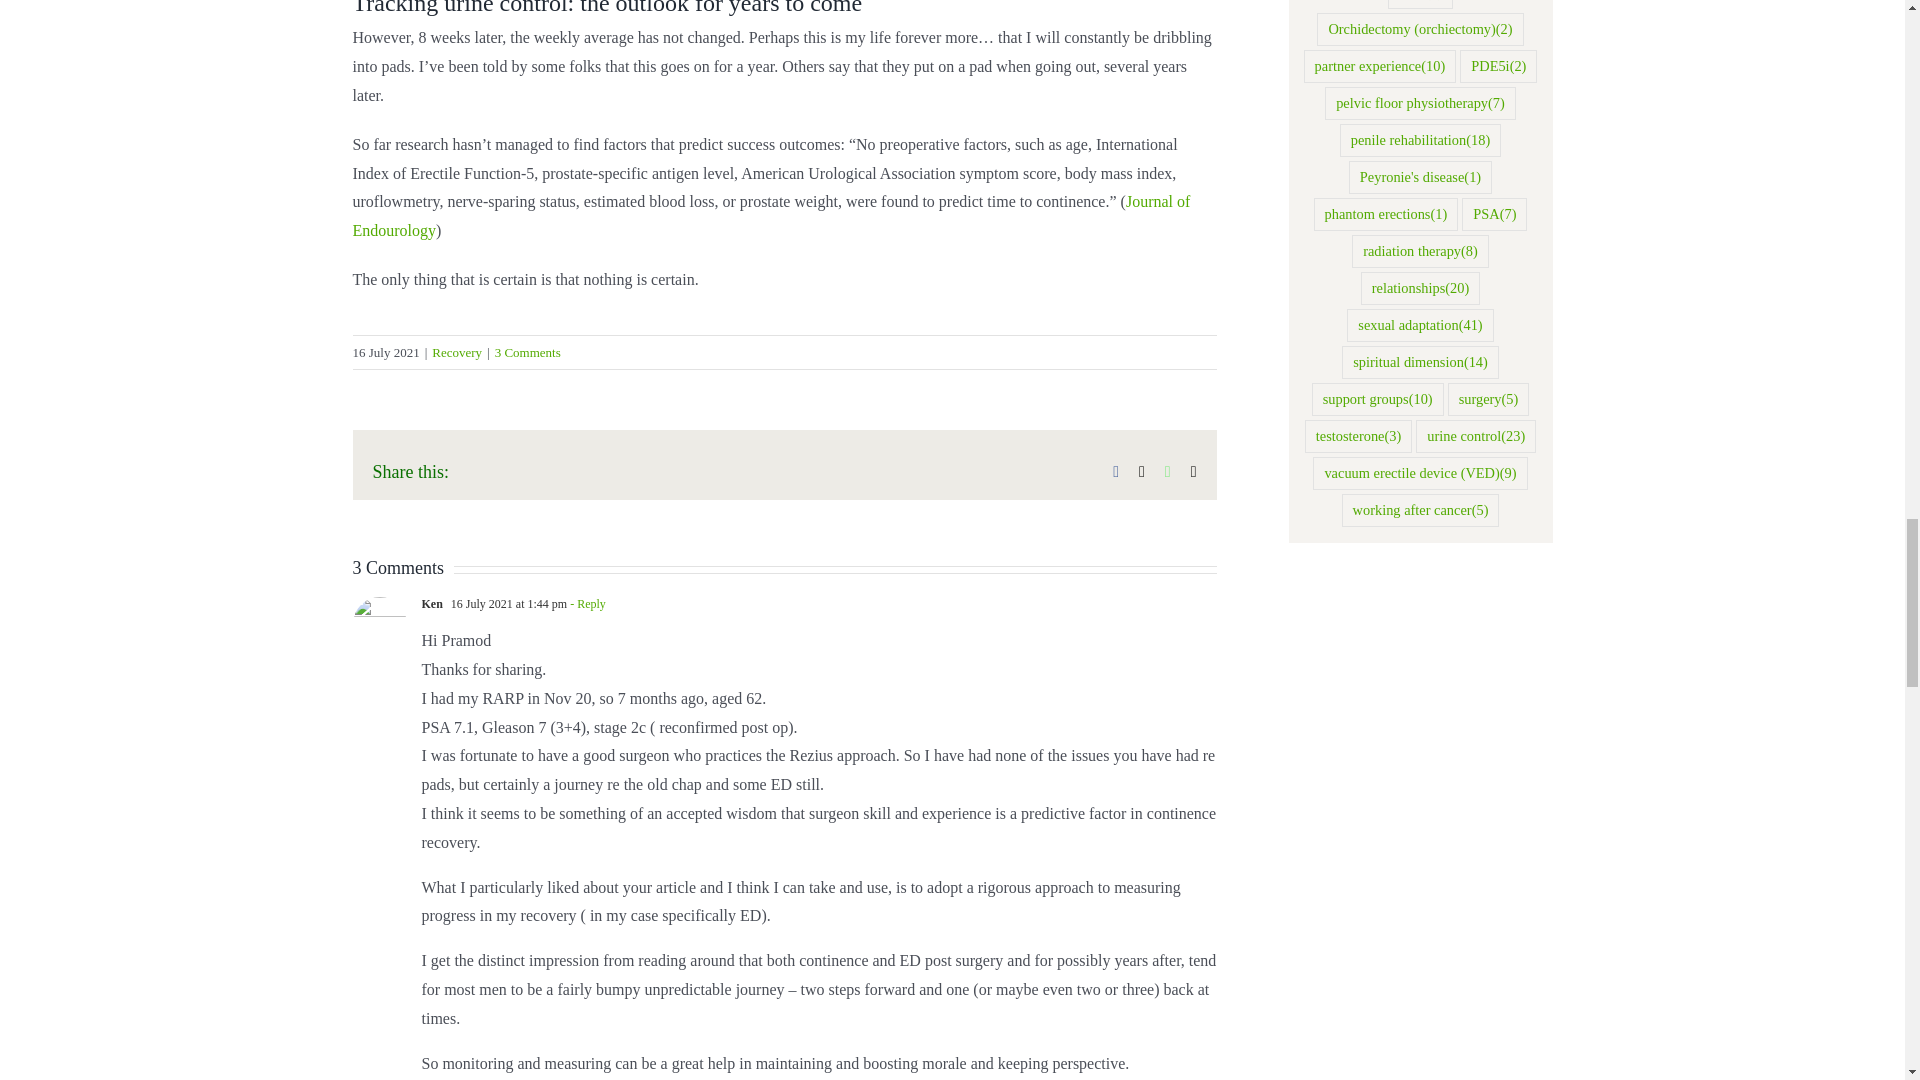  I want to click on - Reply, so click(586, 604).